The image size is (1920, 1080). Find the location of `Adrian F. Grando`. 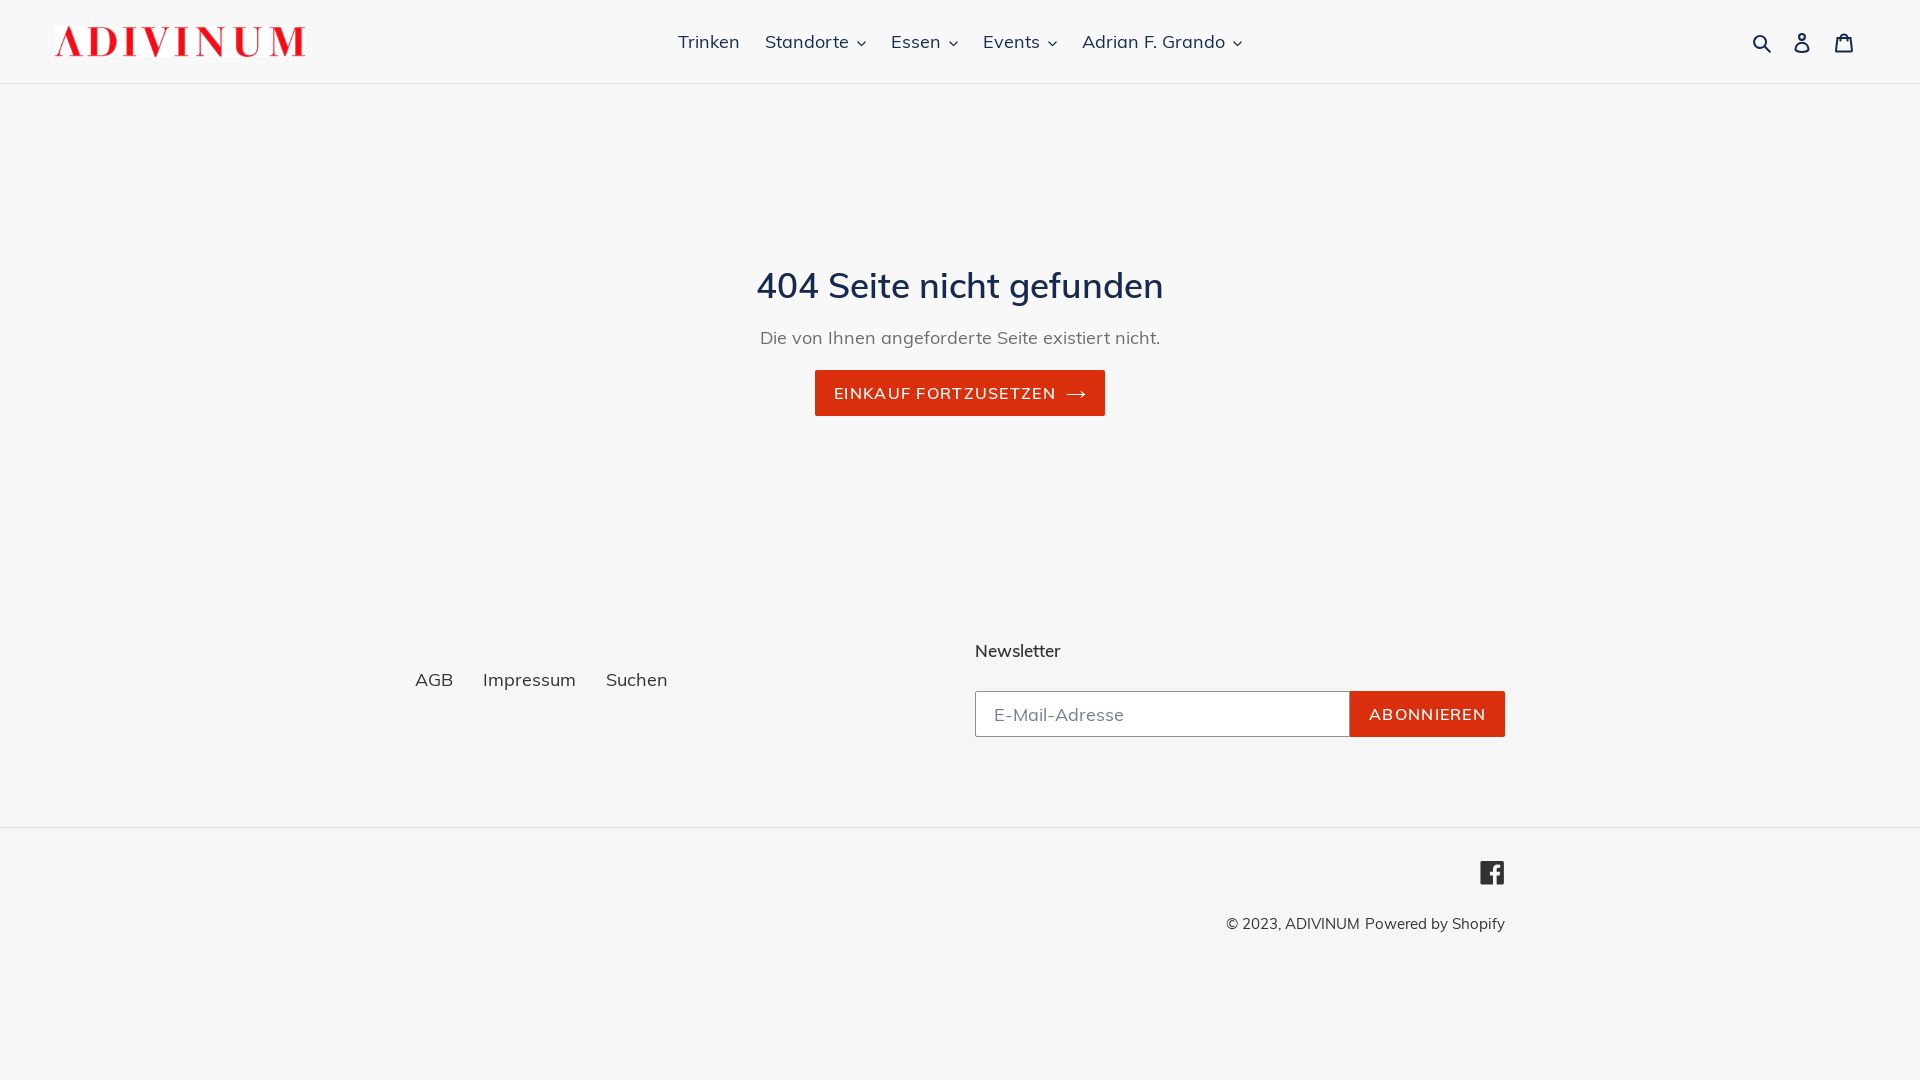

Adrian F. Grando is located at coordinates (1162, 42).